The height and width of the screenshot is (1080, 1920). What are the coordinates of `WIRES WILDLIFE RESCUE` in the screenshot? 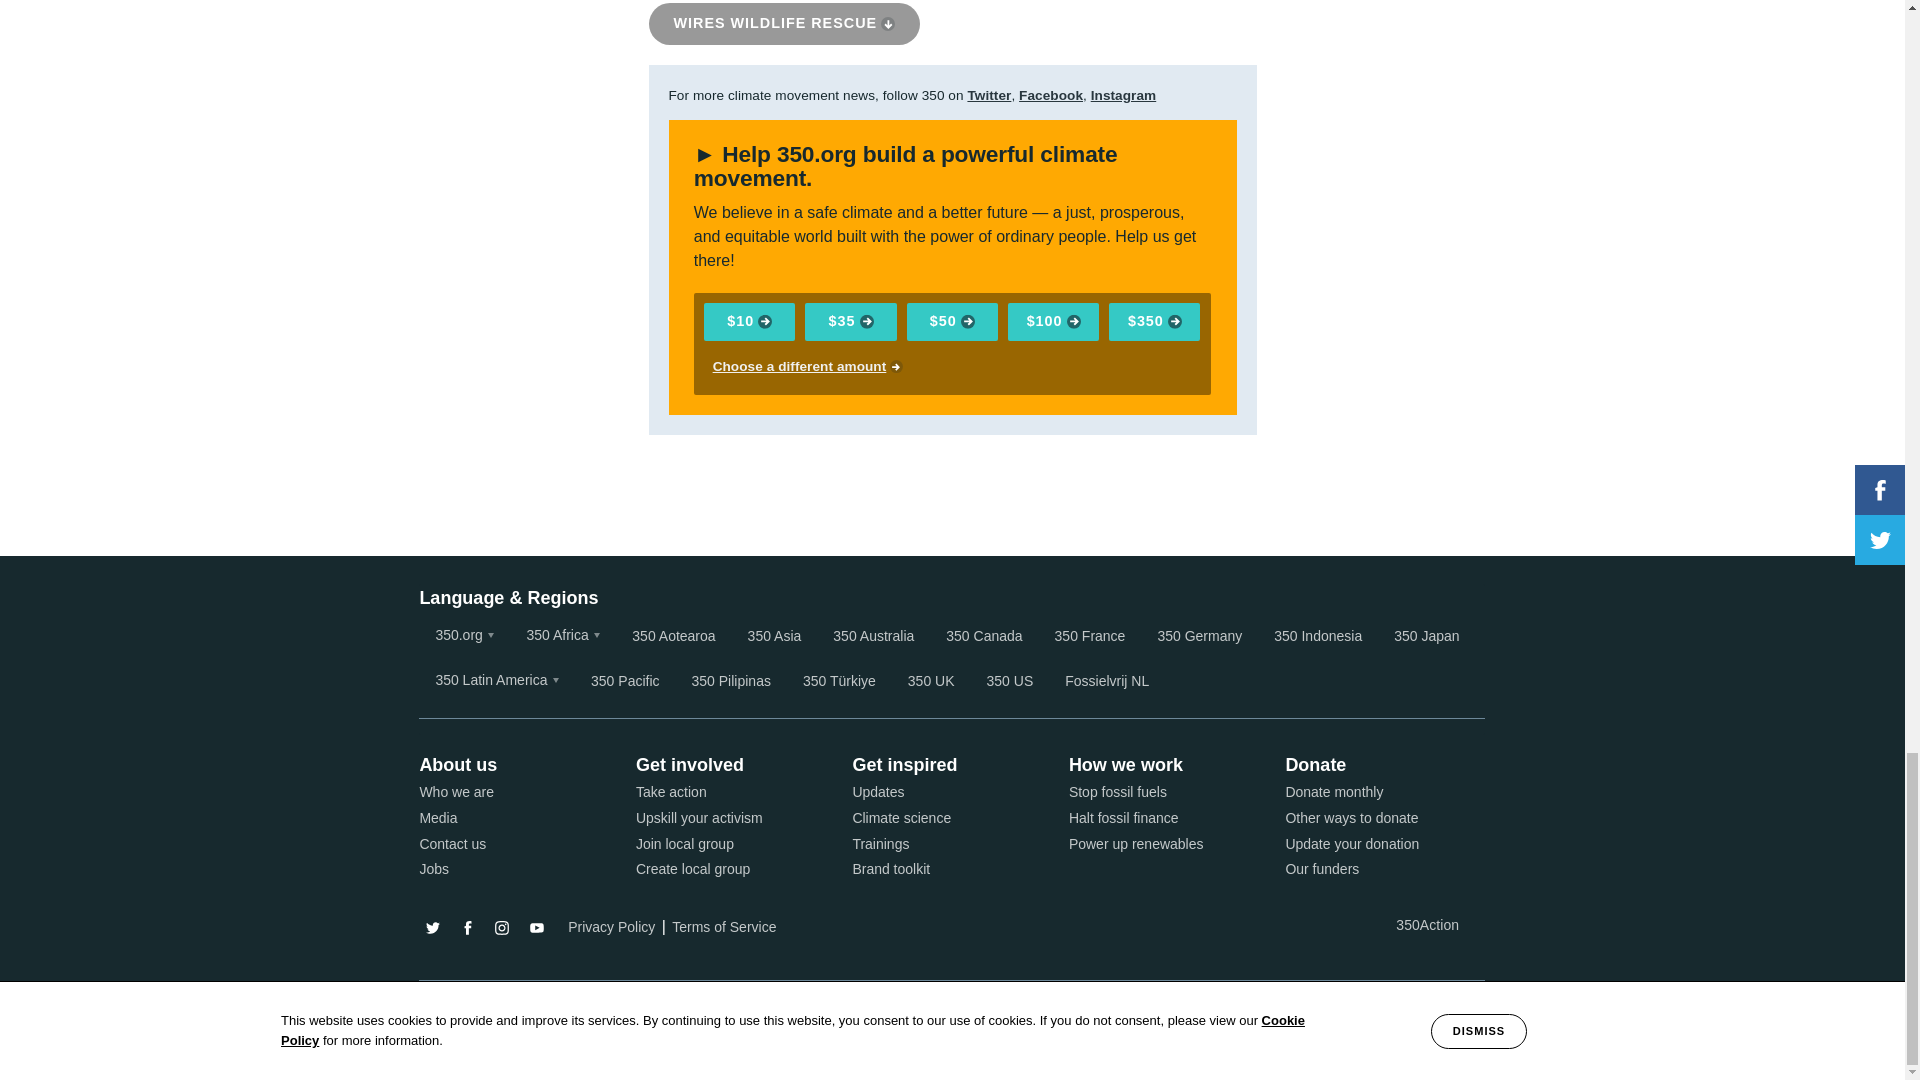 It's located at (784, 24).